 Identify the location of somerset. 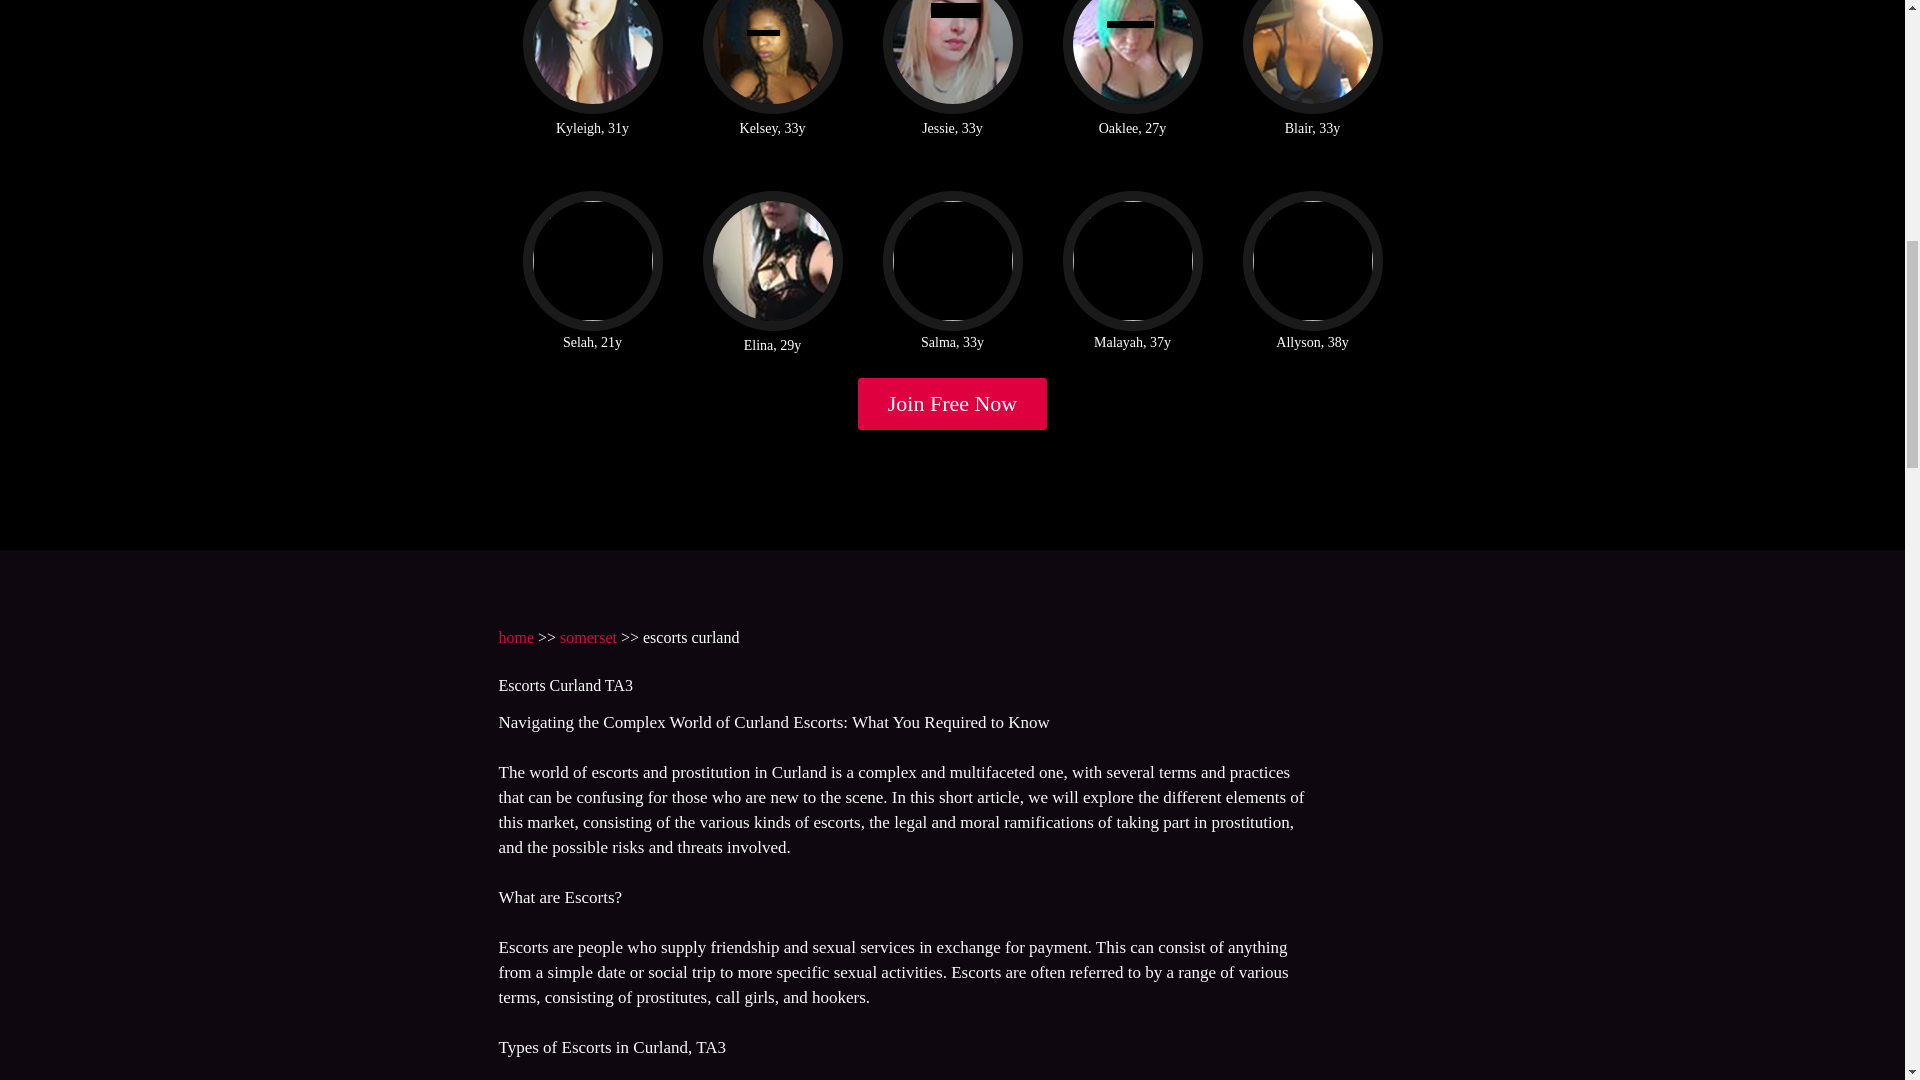
(588, 636).